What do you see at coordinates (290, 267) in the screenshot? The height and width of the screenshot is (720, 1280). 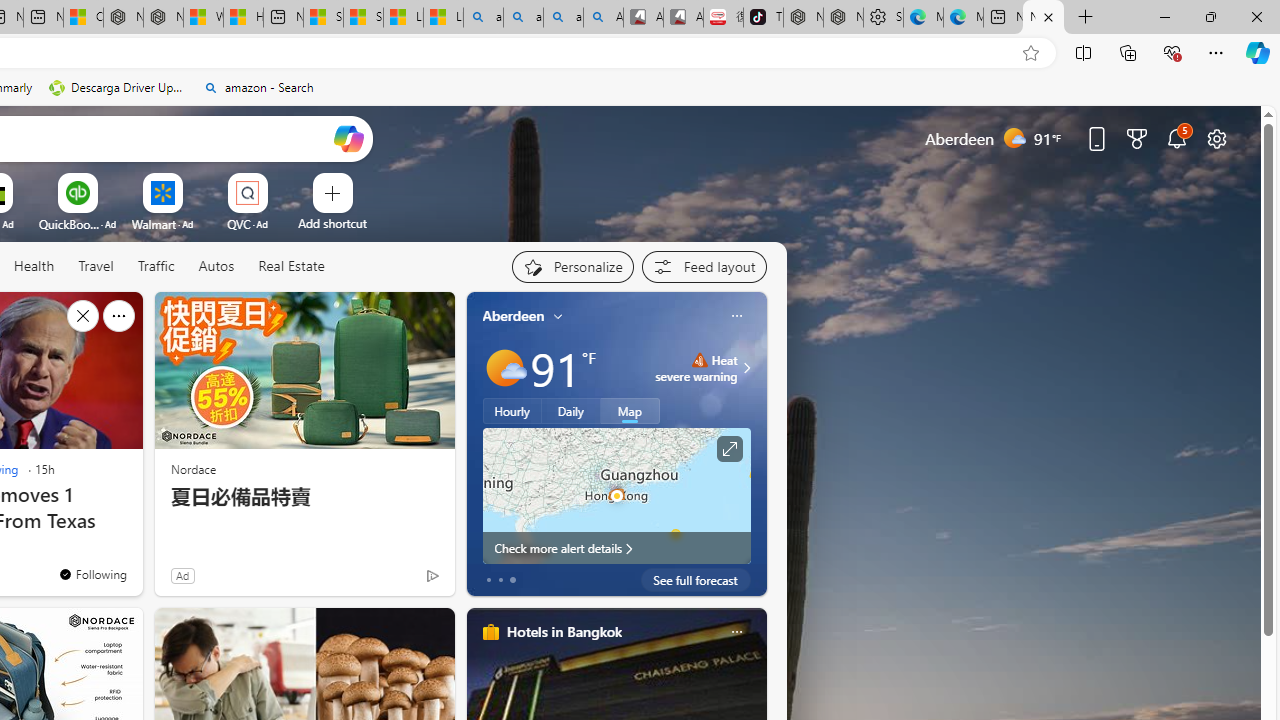 I see `Real Estate` at bounding box center [290, 267].